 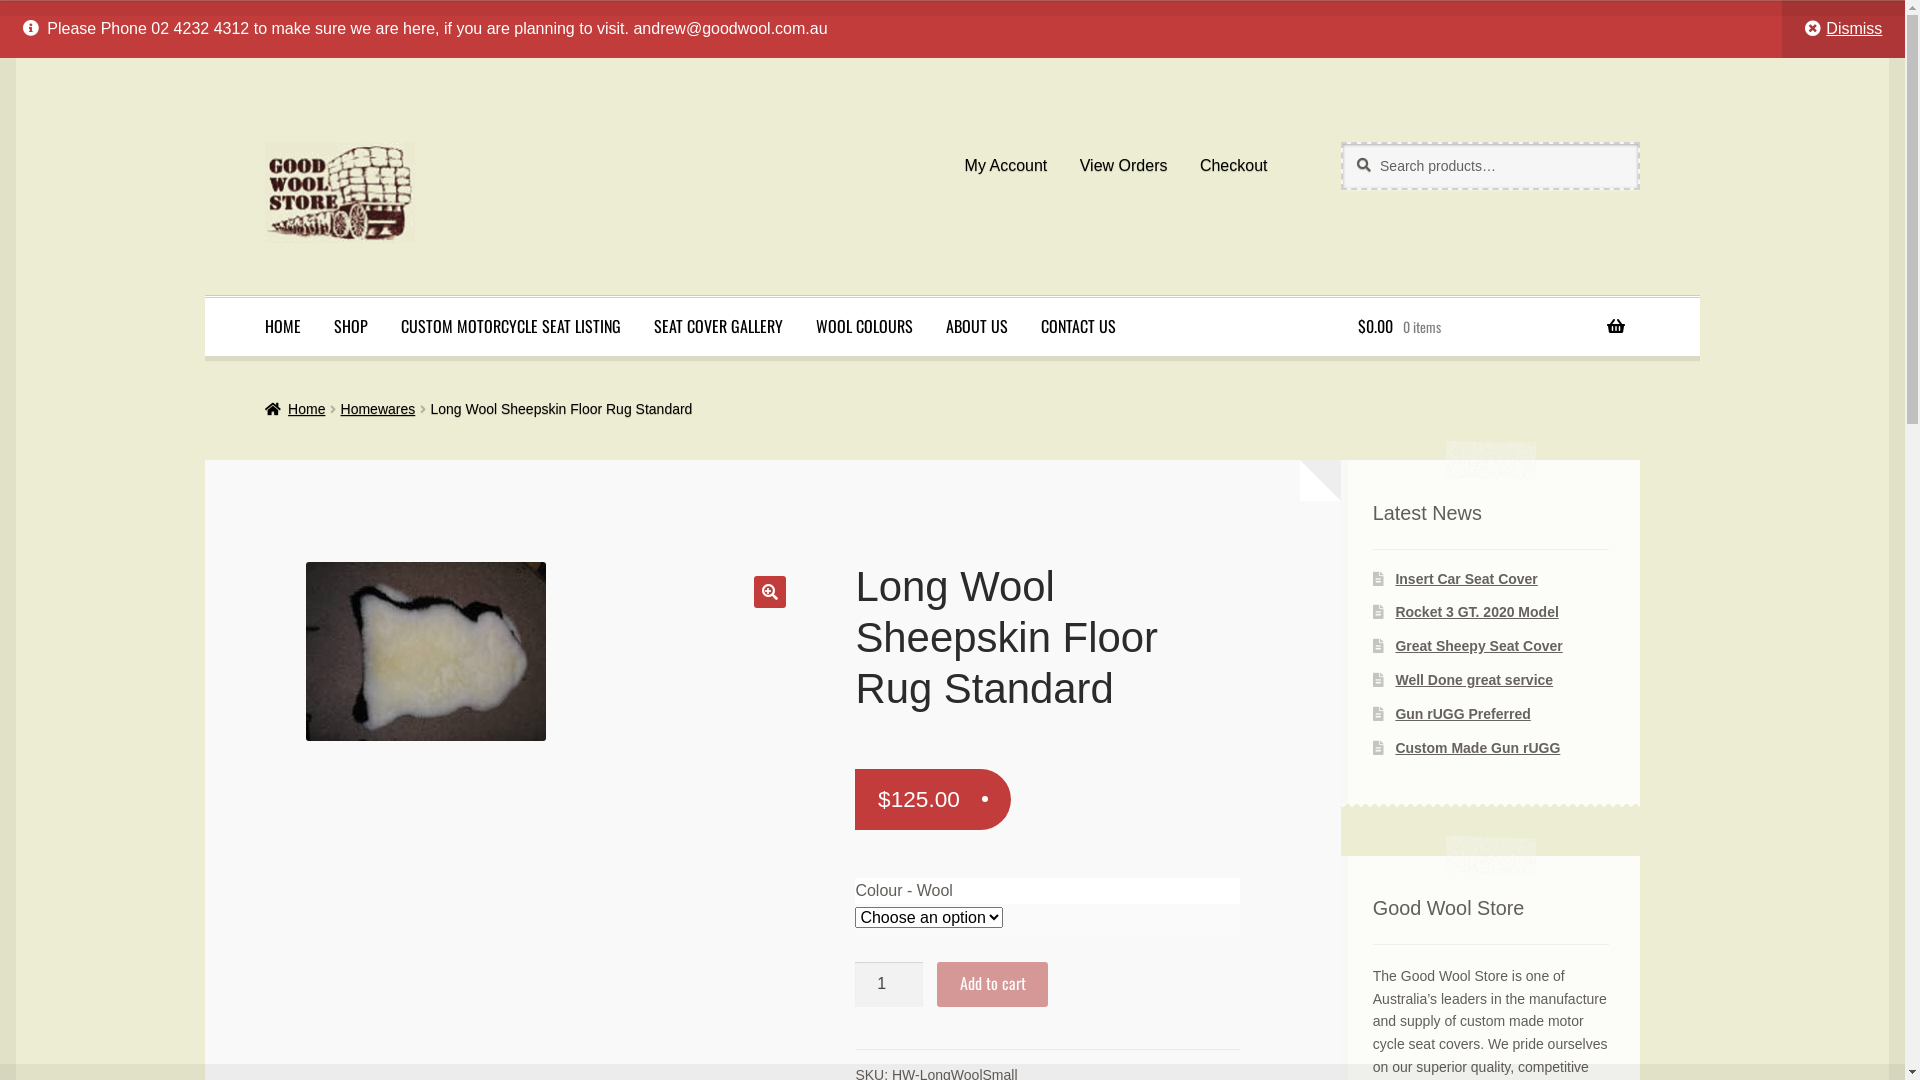 What do you see at coordinates (1478, 748) in the screenshot?
I see `Custom Made Gun rUGG` at bounding box center [1478, 748].